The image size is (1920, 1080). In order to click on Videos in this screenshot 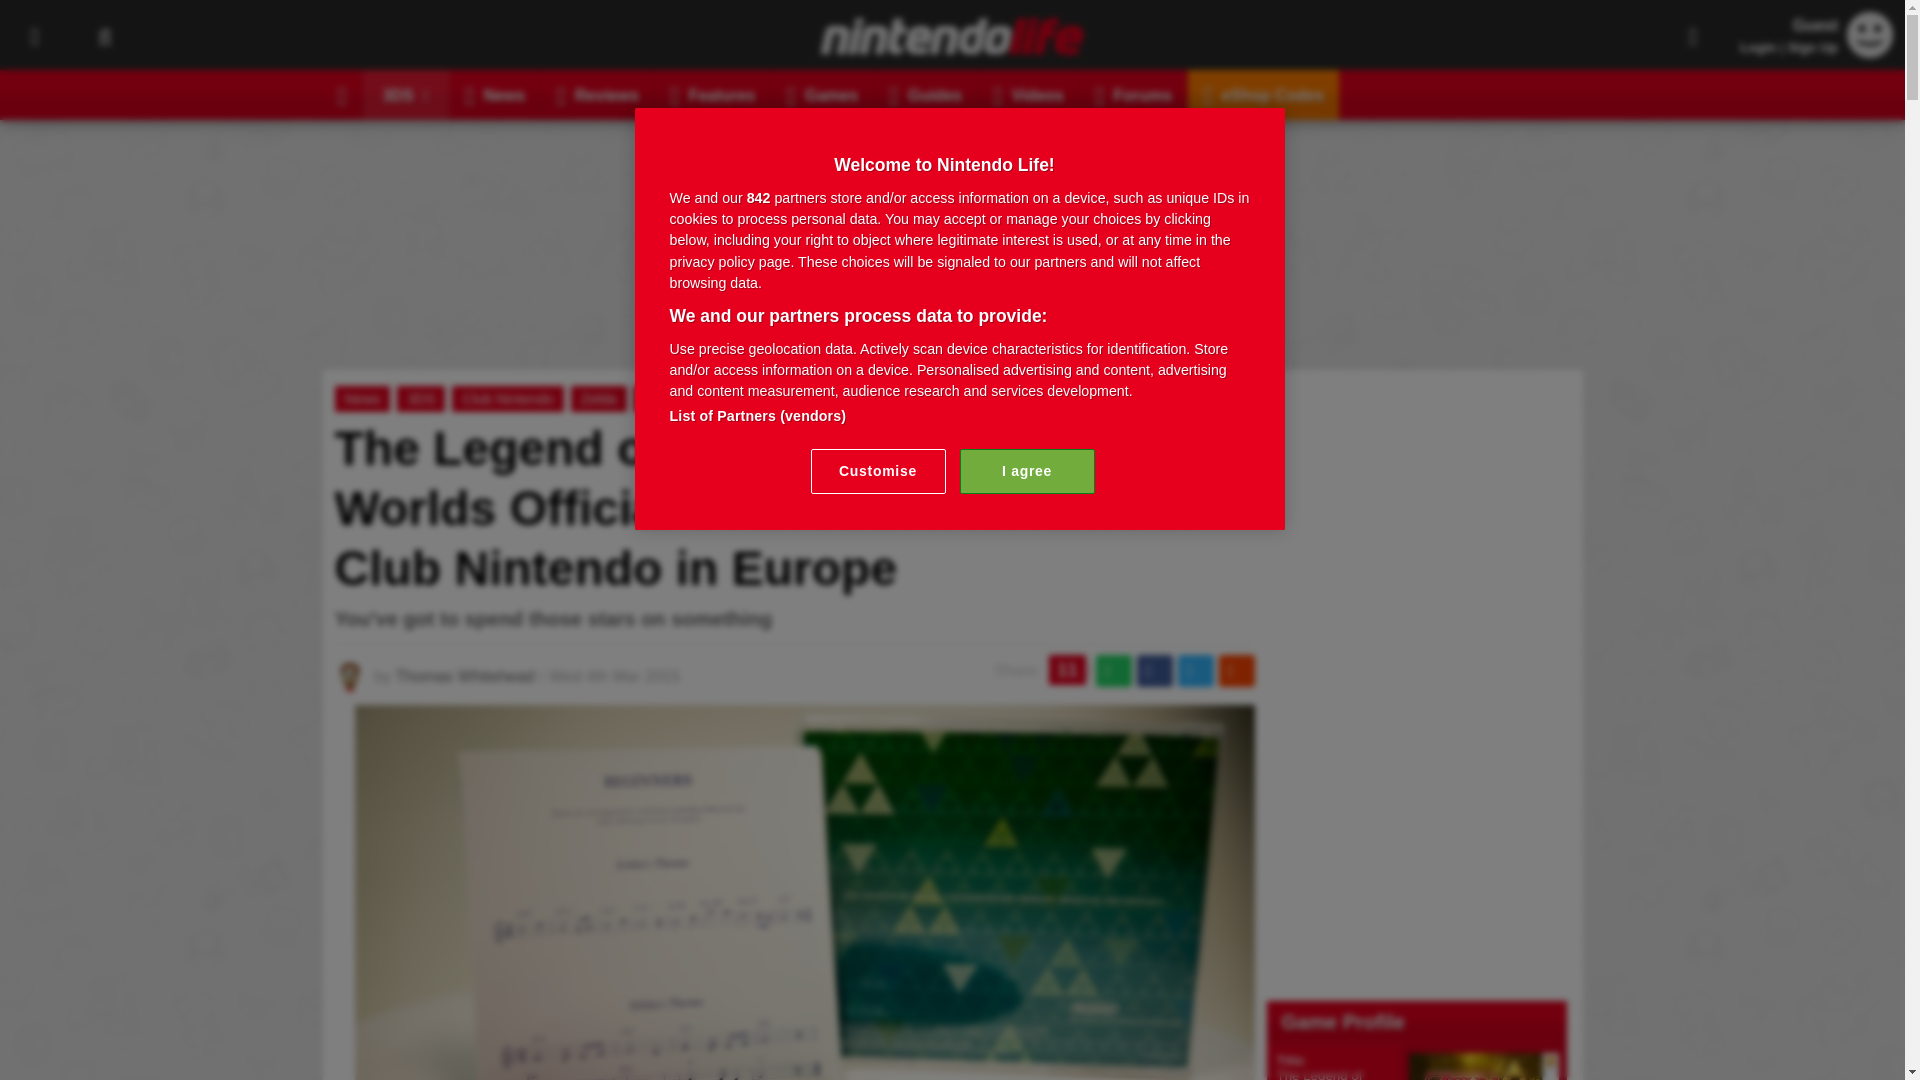, I will do `click(1028, 94)`.